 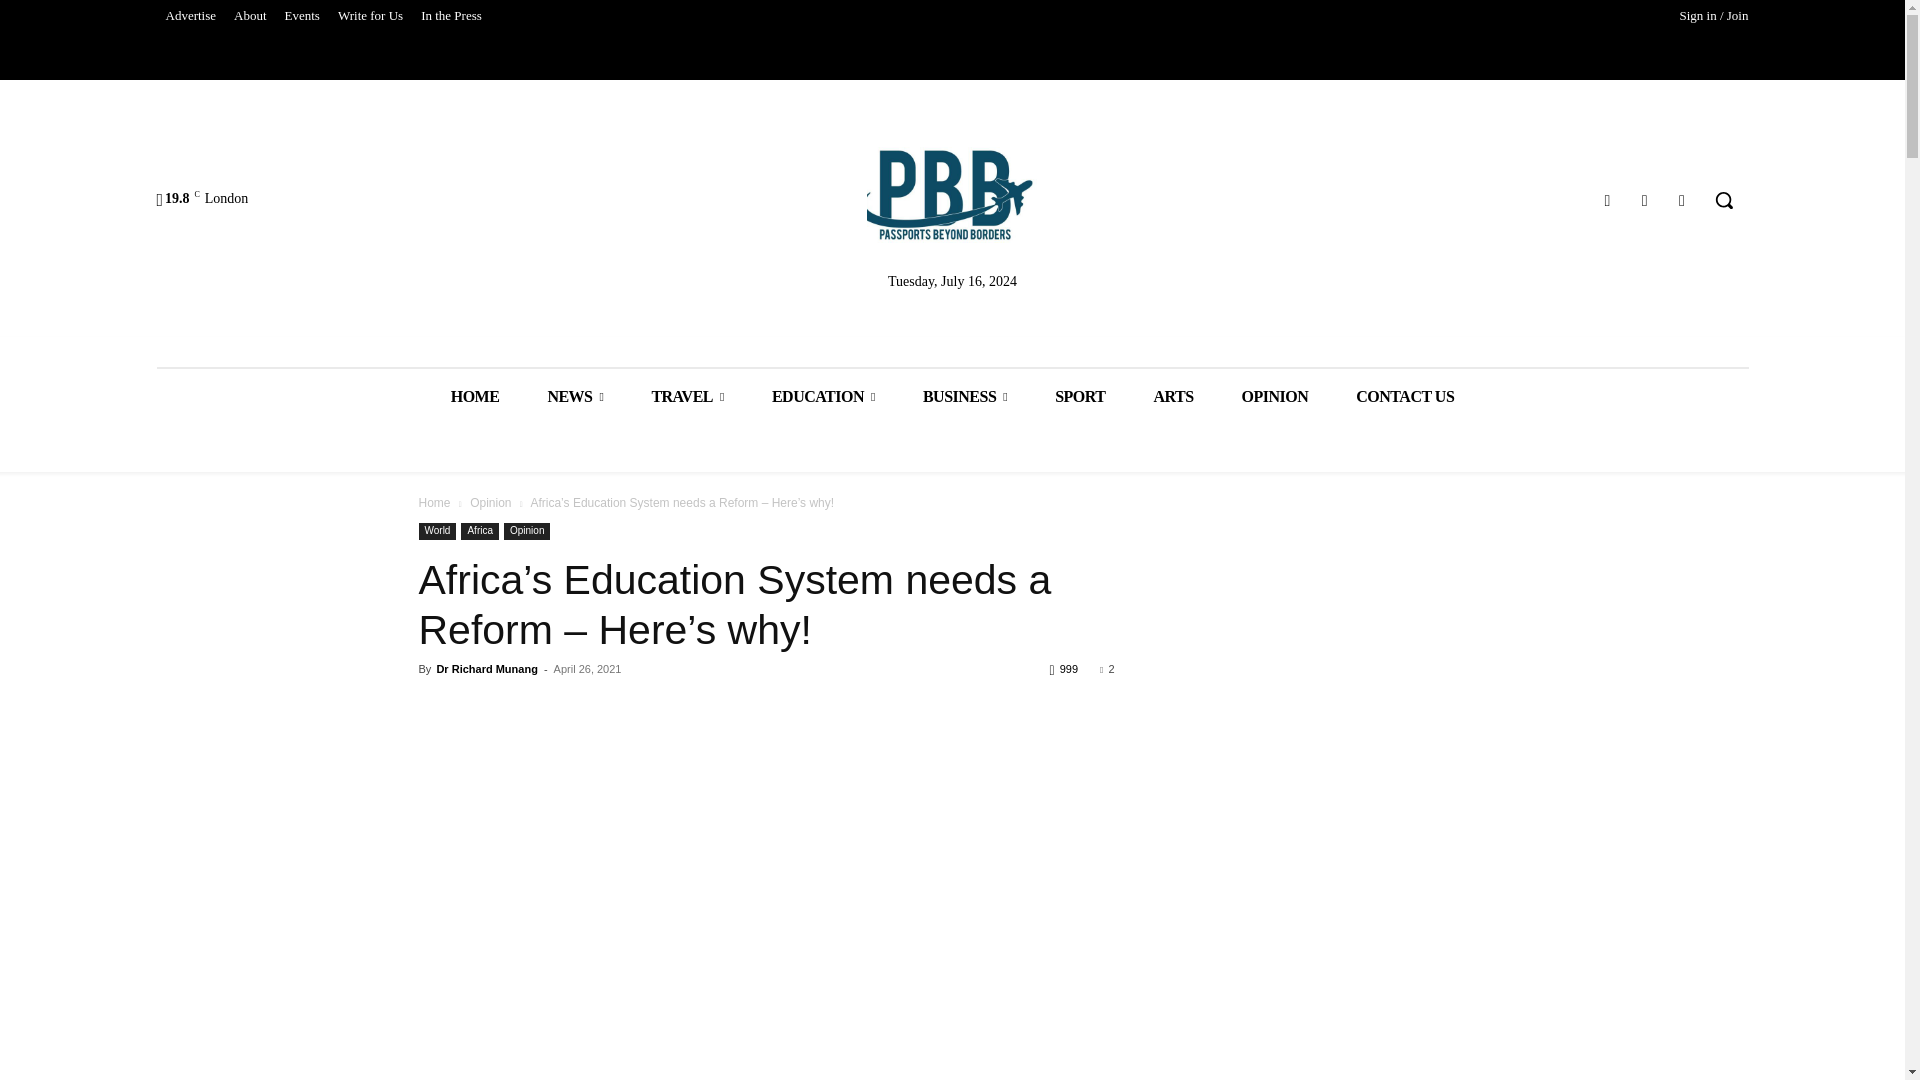 What do you see at coordinates (1644, 200) in the screenshot?
I see `Twitter` at bounding box center [1644, 200].